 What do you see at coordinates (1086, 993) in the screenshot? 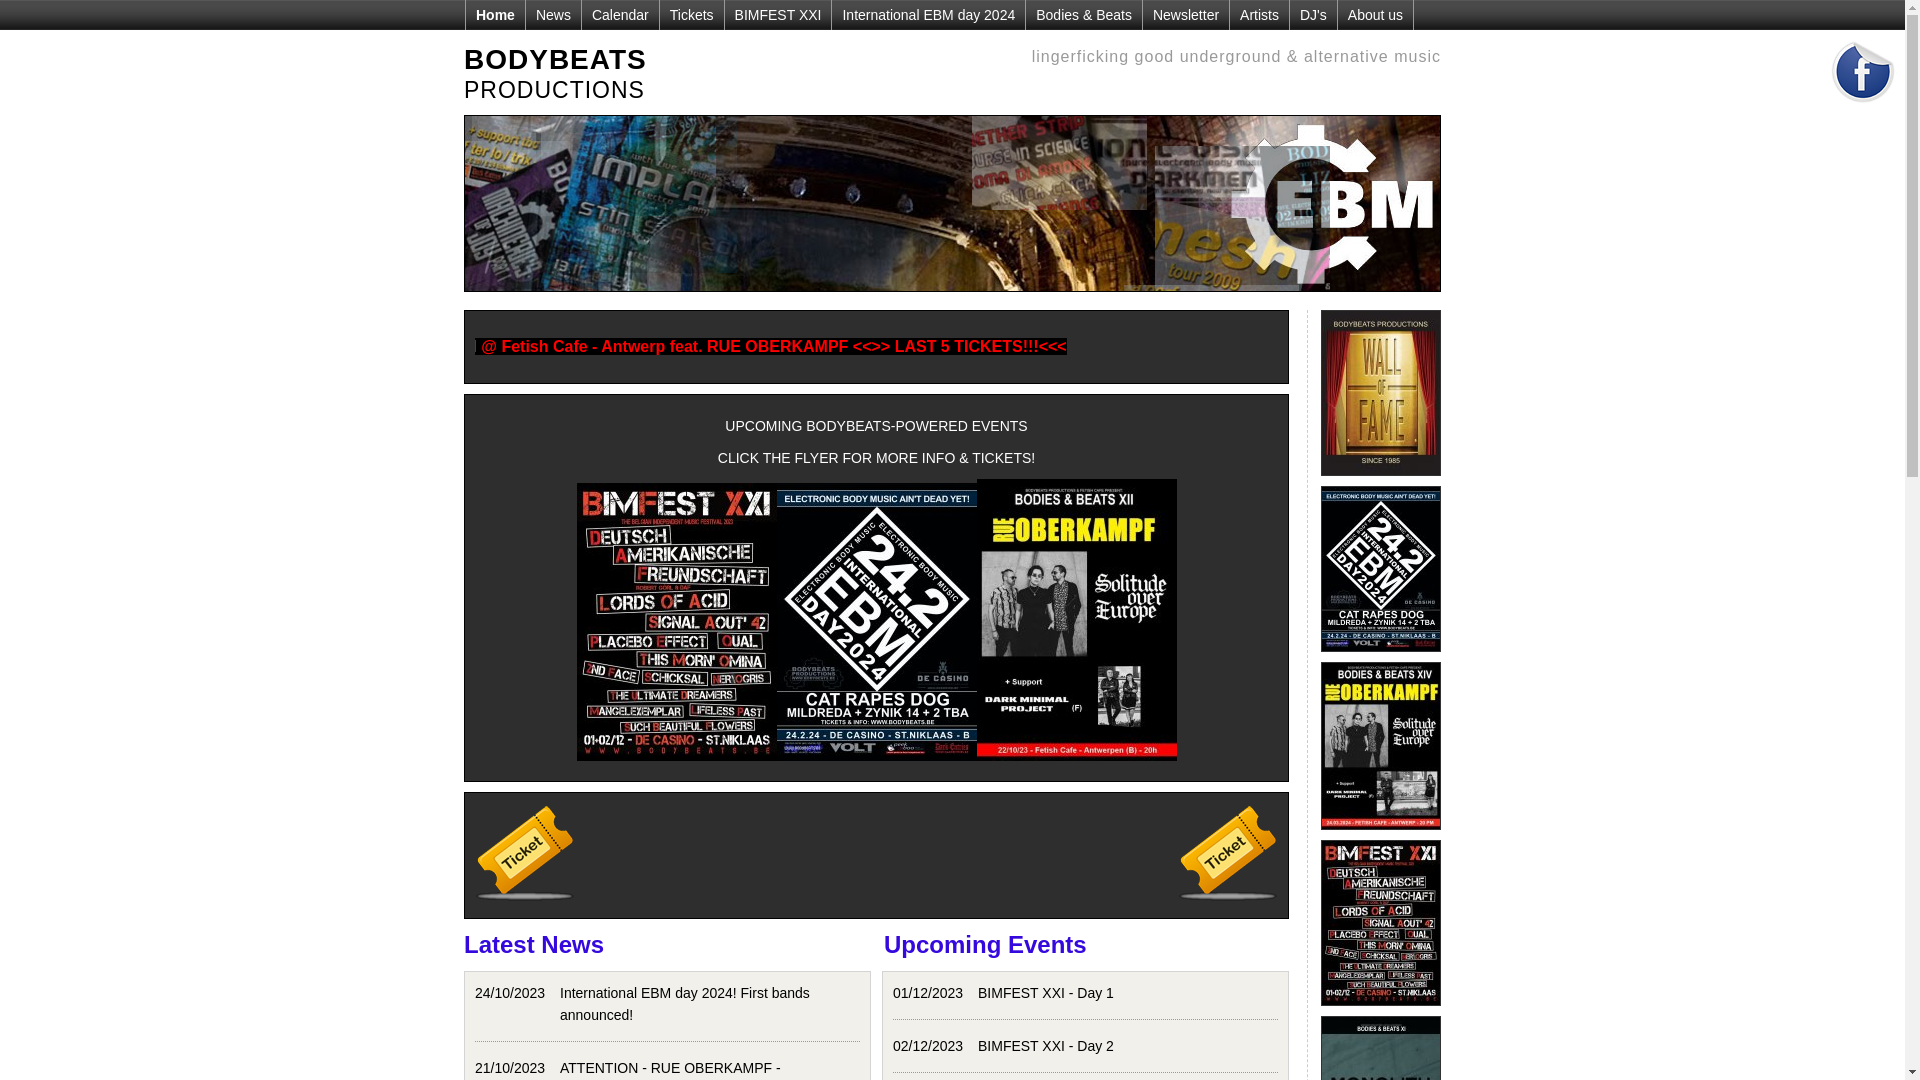
I see `01/12/2023
BIMFEST XXI - Day 1` at bounding box center [1086, 993].